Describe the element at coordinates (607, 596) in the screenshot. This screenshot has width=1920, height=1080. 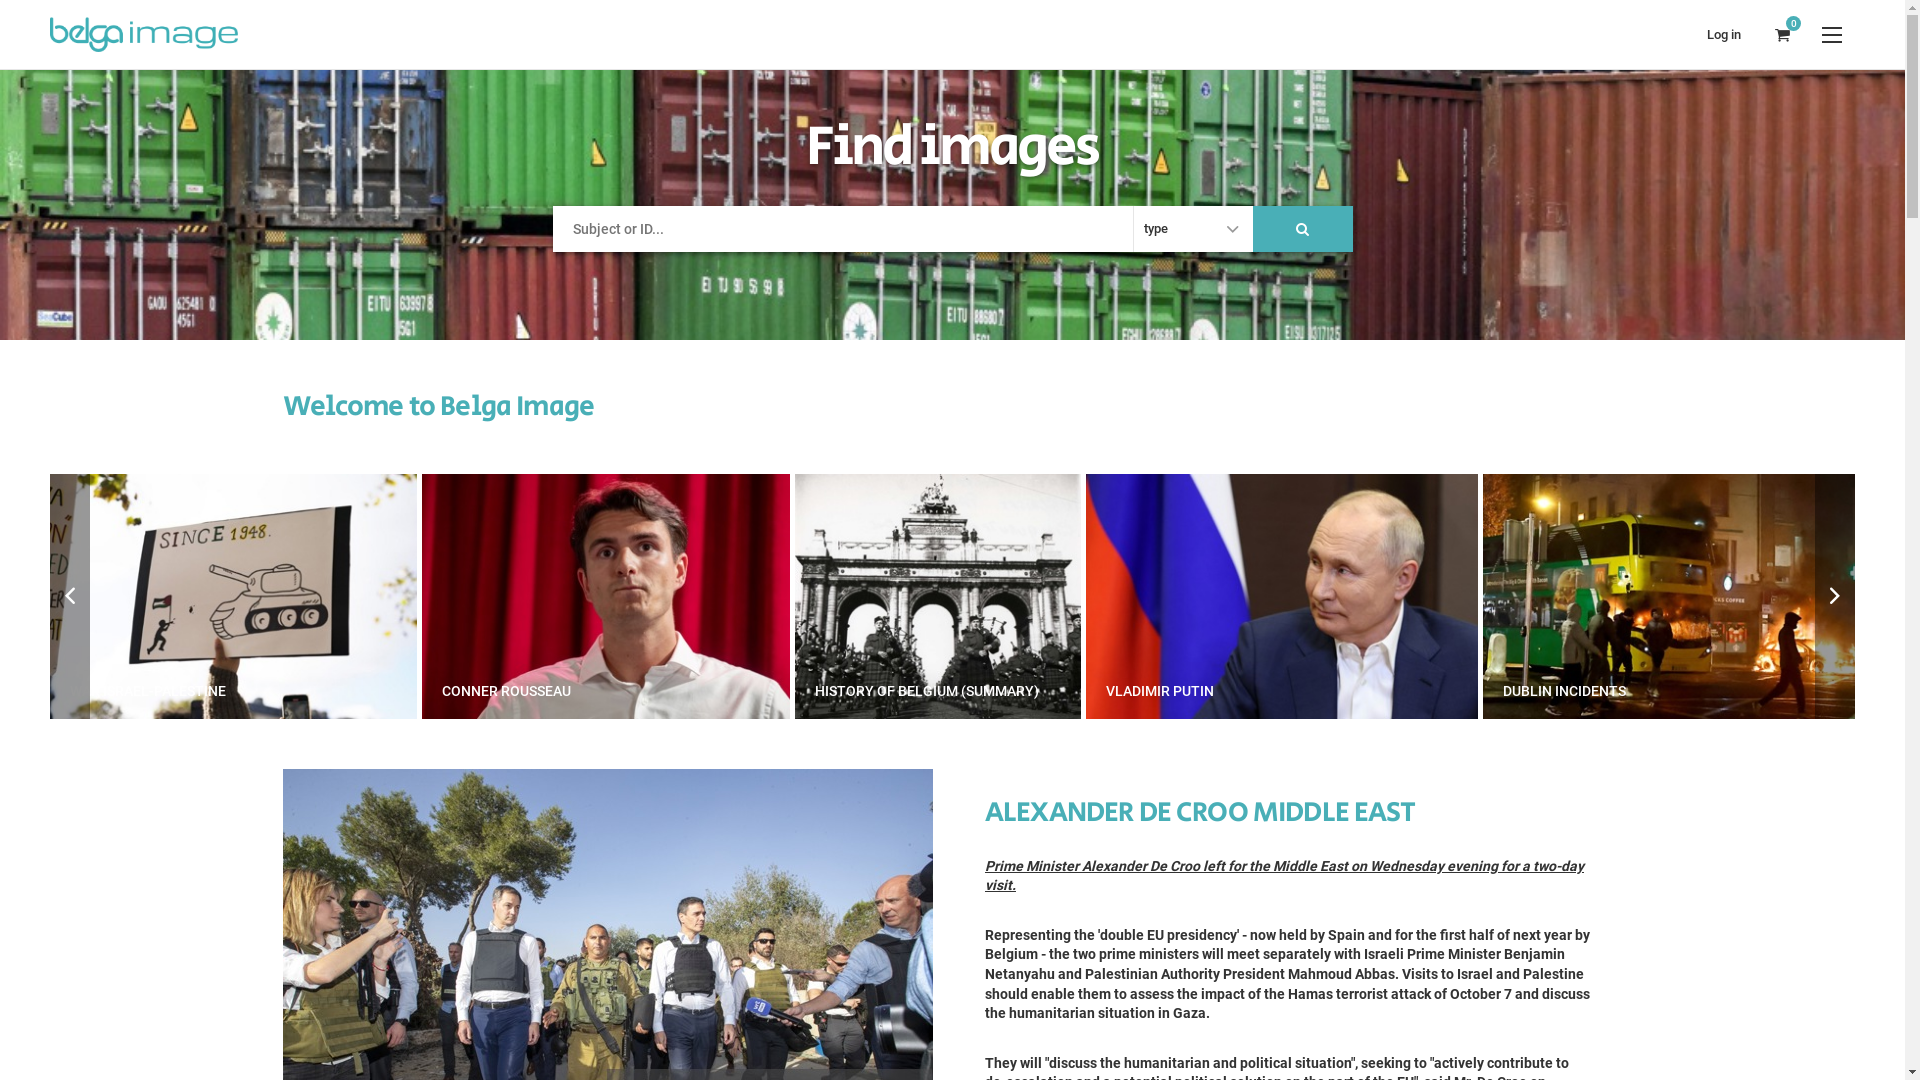
I see `WAR ISRAEL-PALESTINE` at that location.